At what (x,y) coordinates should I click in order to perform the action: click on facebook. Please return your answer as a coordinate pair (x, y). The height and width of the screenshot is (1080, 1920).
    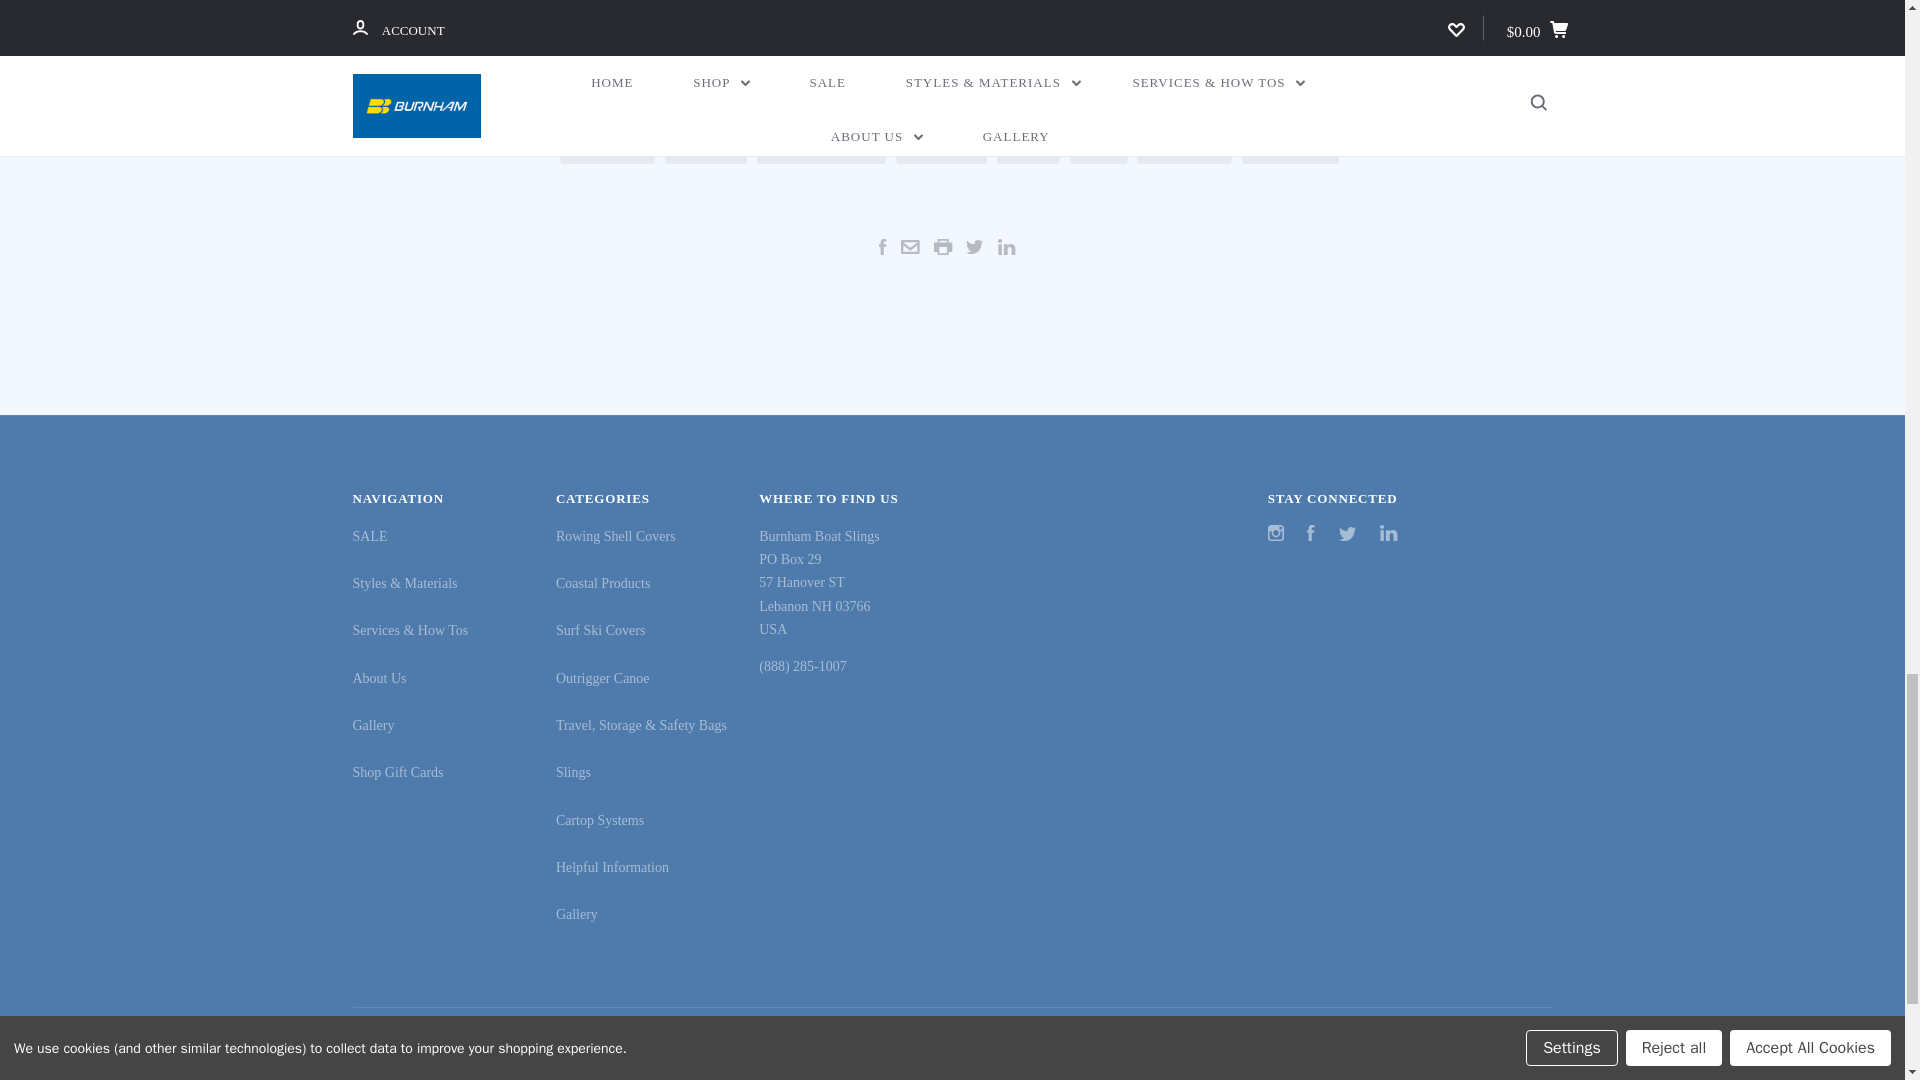
    Looking at the image, I should click on (1311, 532).